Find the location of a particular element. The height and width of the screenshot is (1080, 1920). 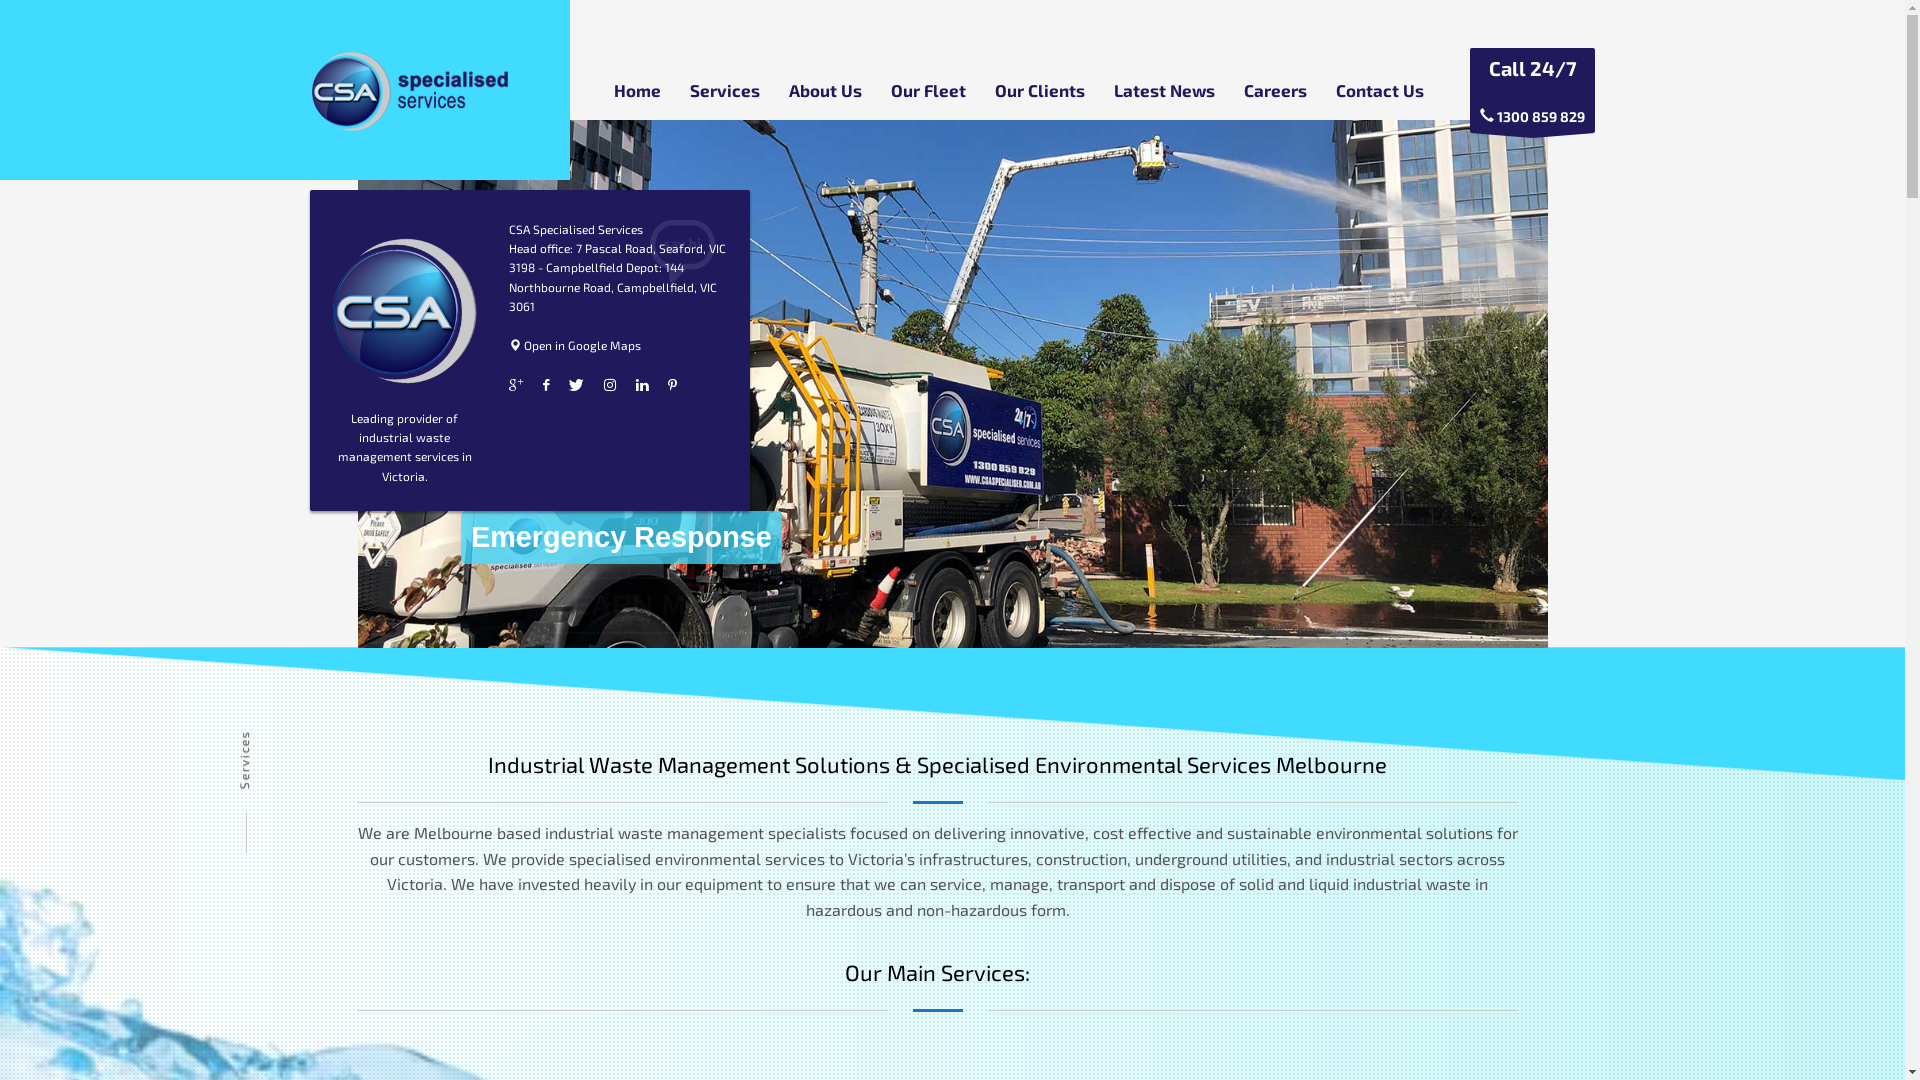

Open in Google Maps is located at coordinates (574, 345).